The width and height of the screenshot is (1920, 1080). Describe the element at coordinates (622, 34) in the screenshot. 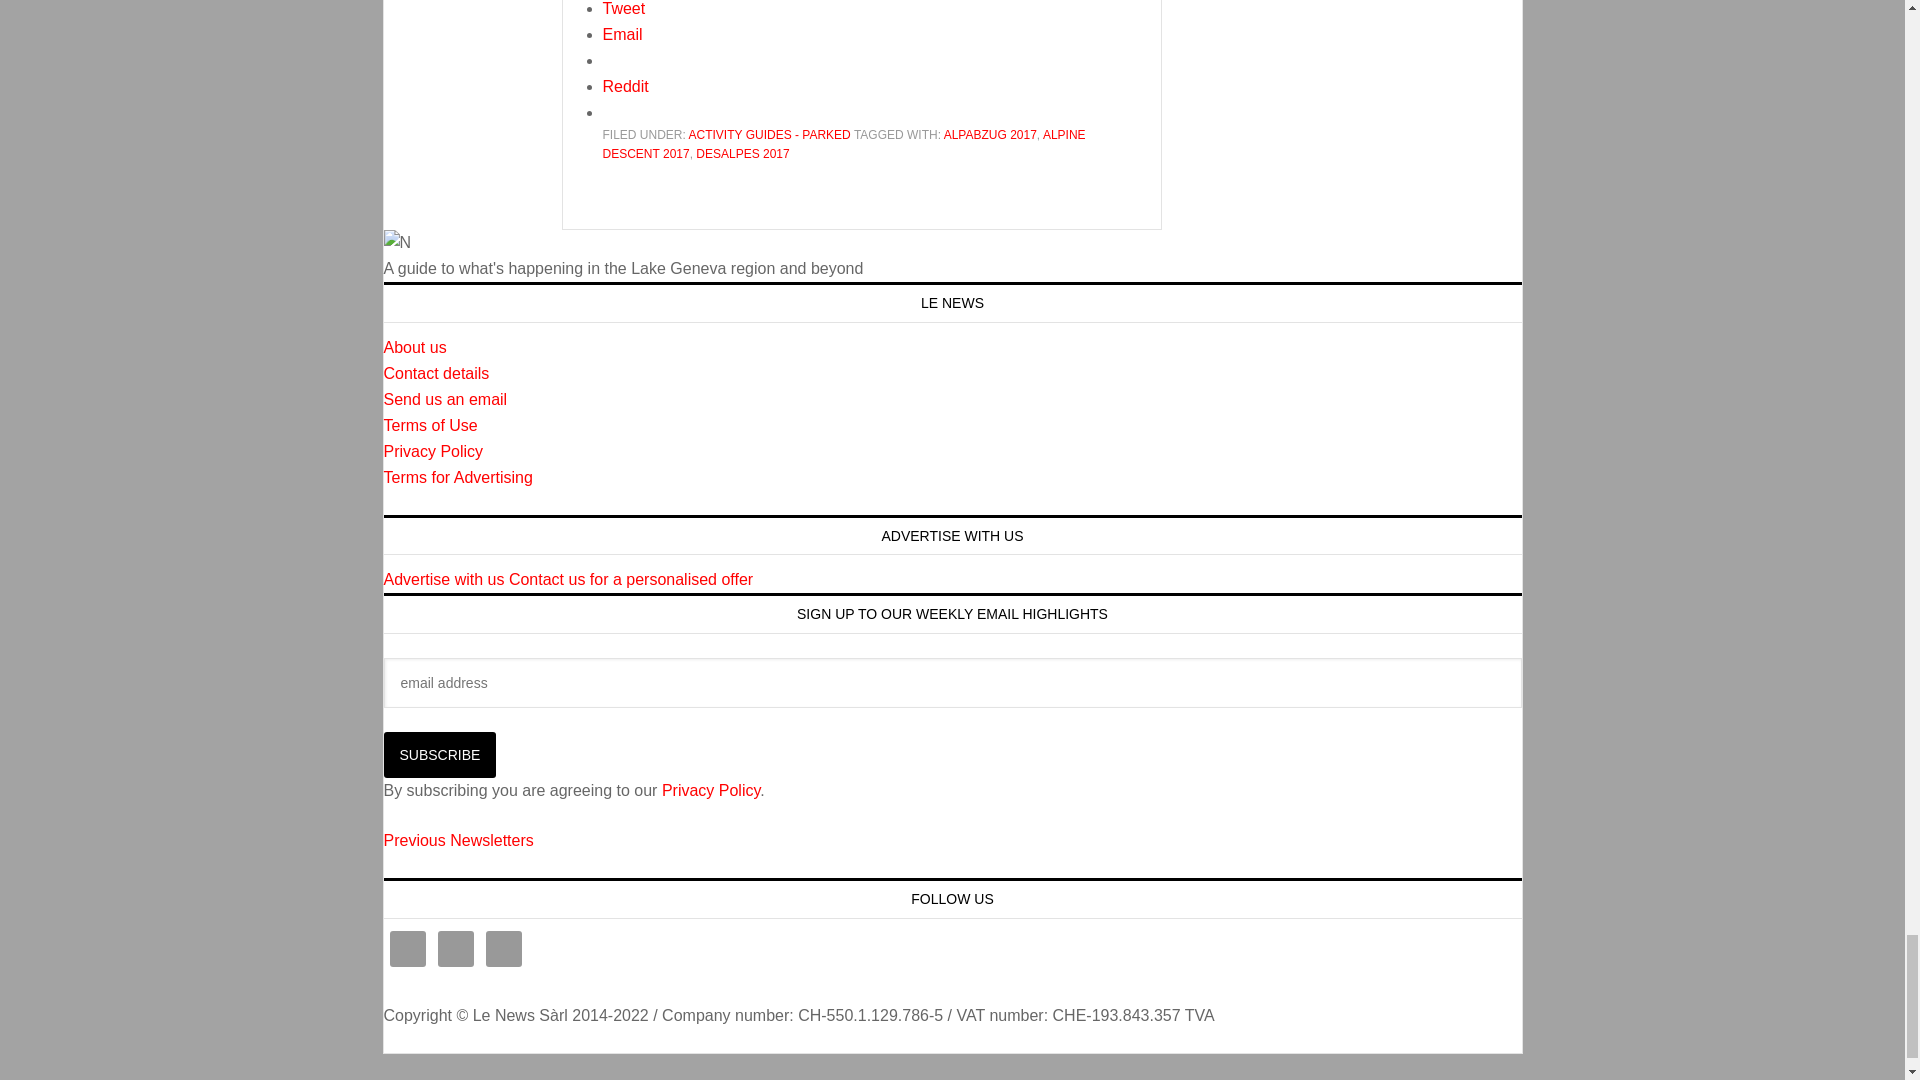

I see `Click to email a link to a friend` at that location.